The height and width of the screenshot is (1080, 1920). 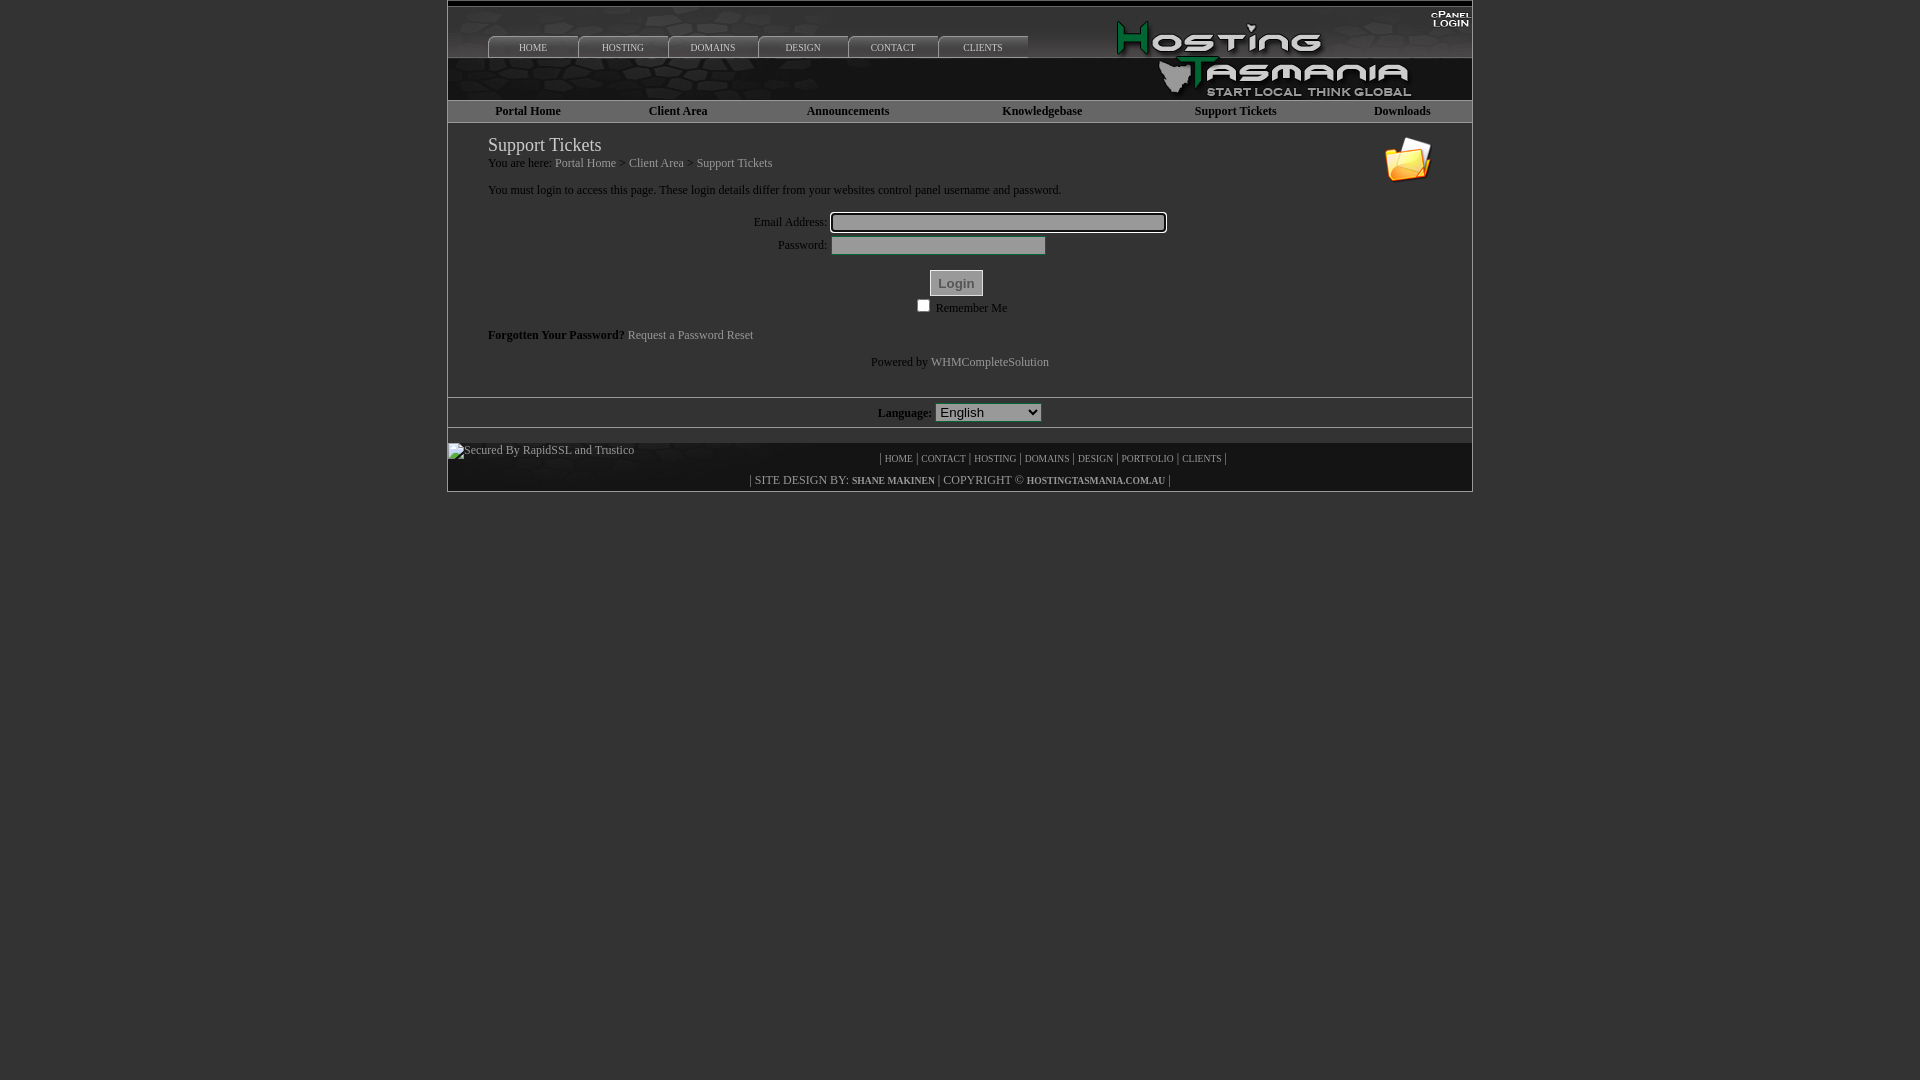 What do you see at coordinates (944, 458) in the screenshot?
I see `CONTACT` at bounding box center [944, 458].